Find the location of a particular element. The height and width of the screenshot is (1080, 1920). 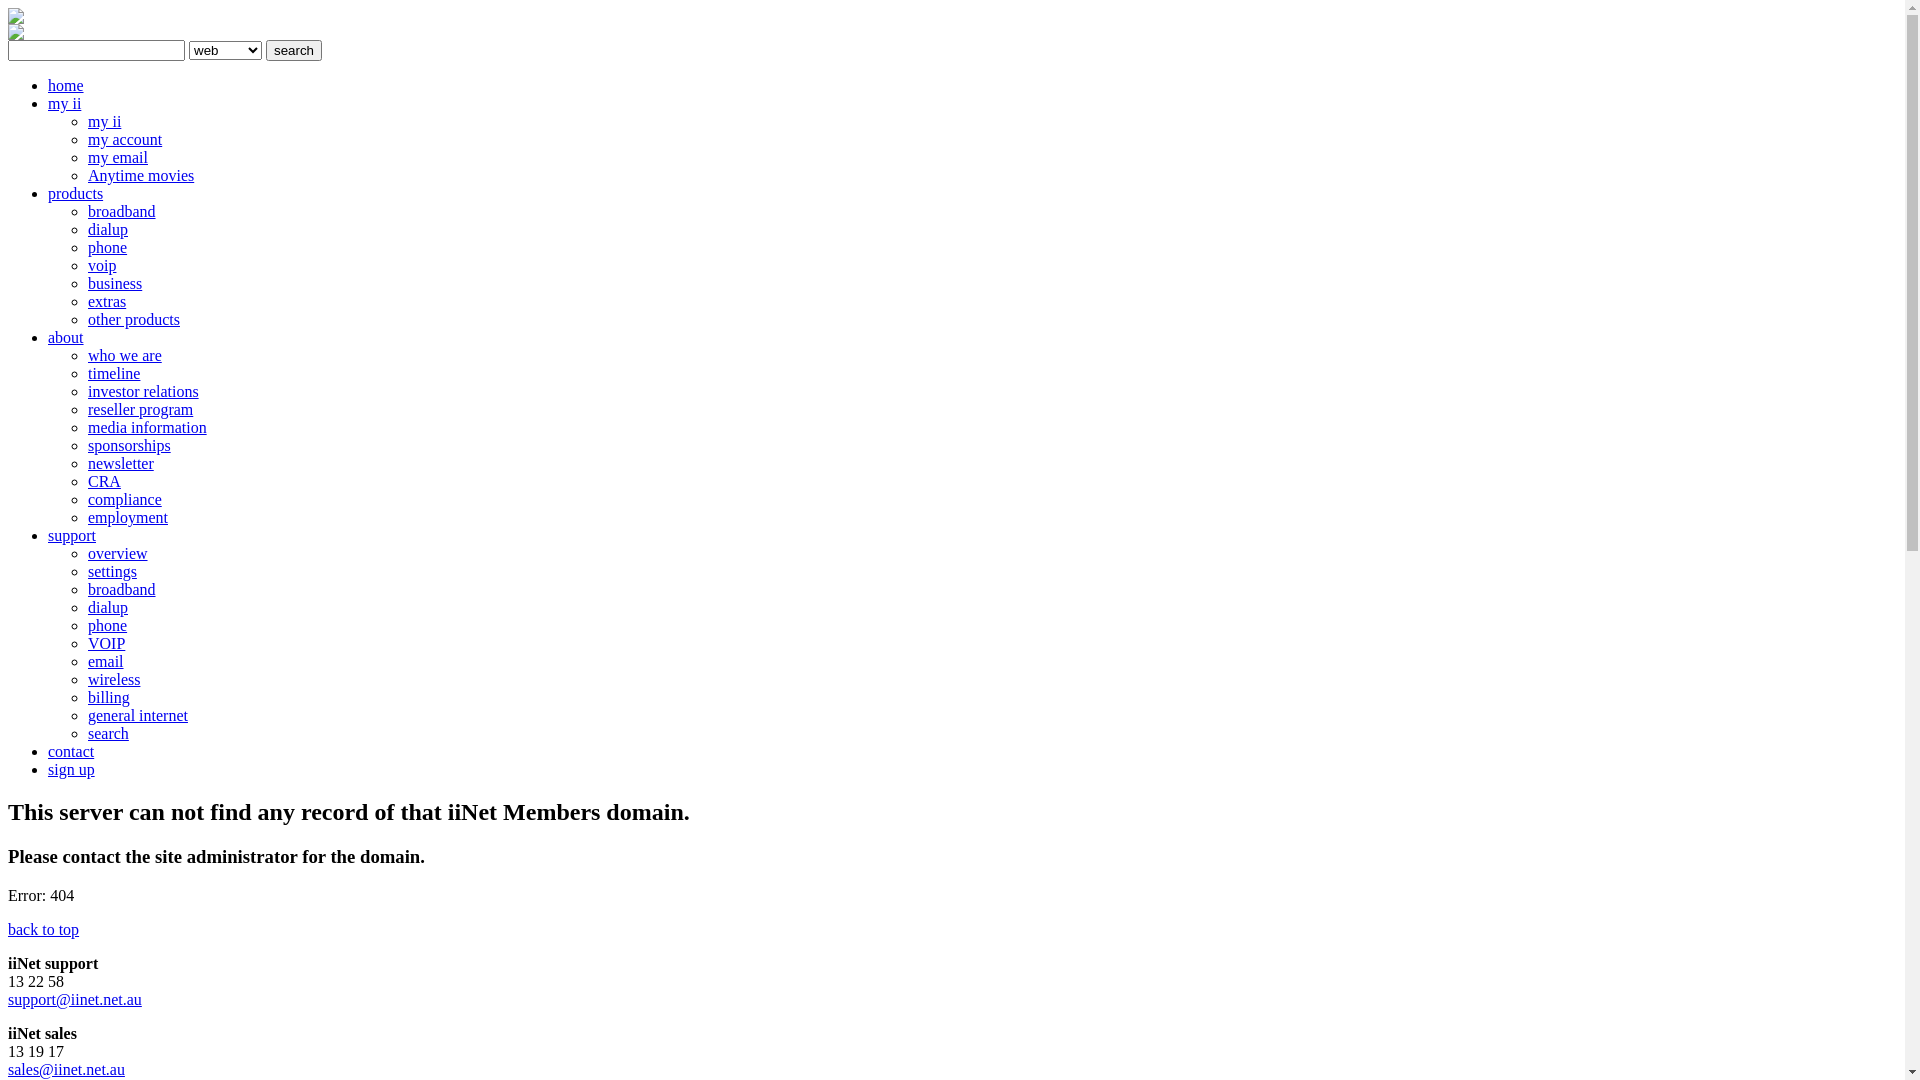

broadband is located at coordinates (122, 590).